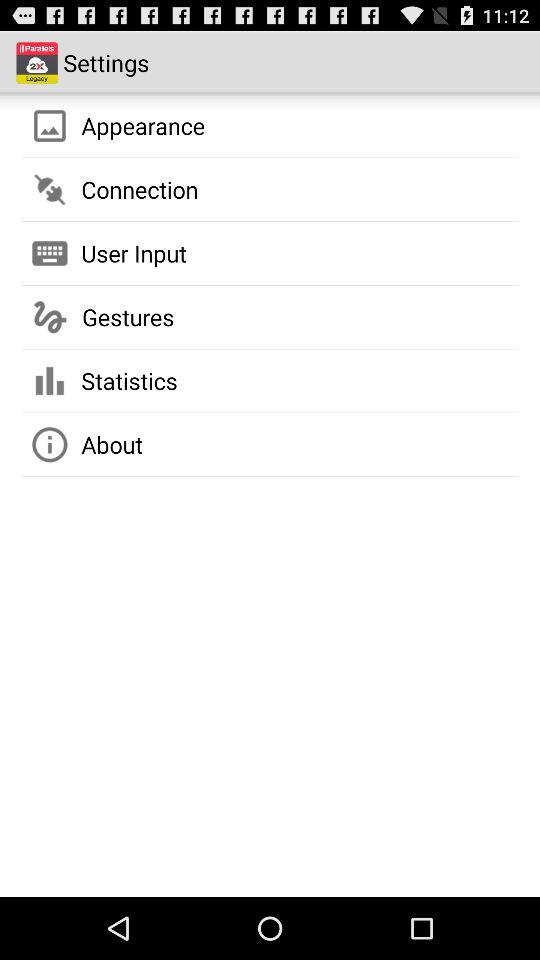 This screenshot has height=960, width=540. Describe the element at coordinates (128, 317) in the screenshot. I see `click the item below user input item` at that location.